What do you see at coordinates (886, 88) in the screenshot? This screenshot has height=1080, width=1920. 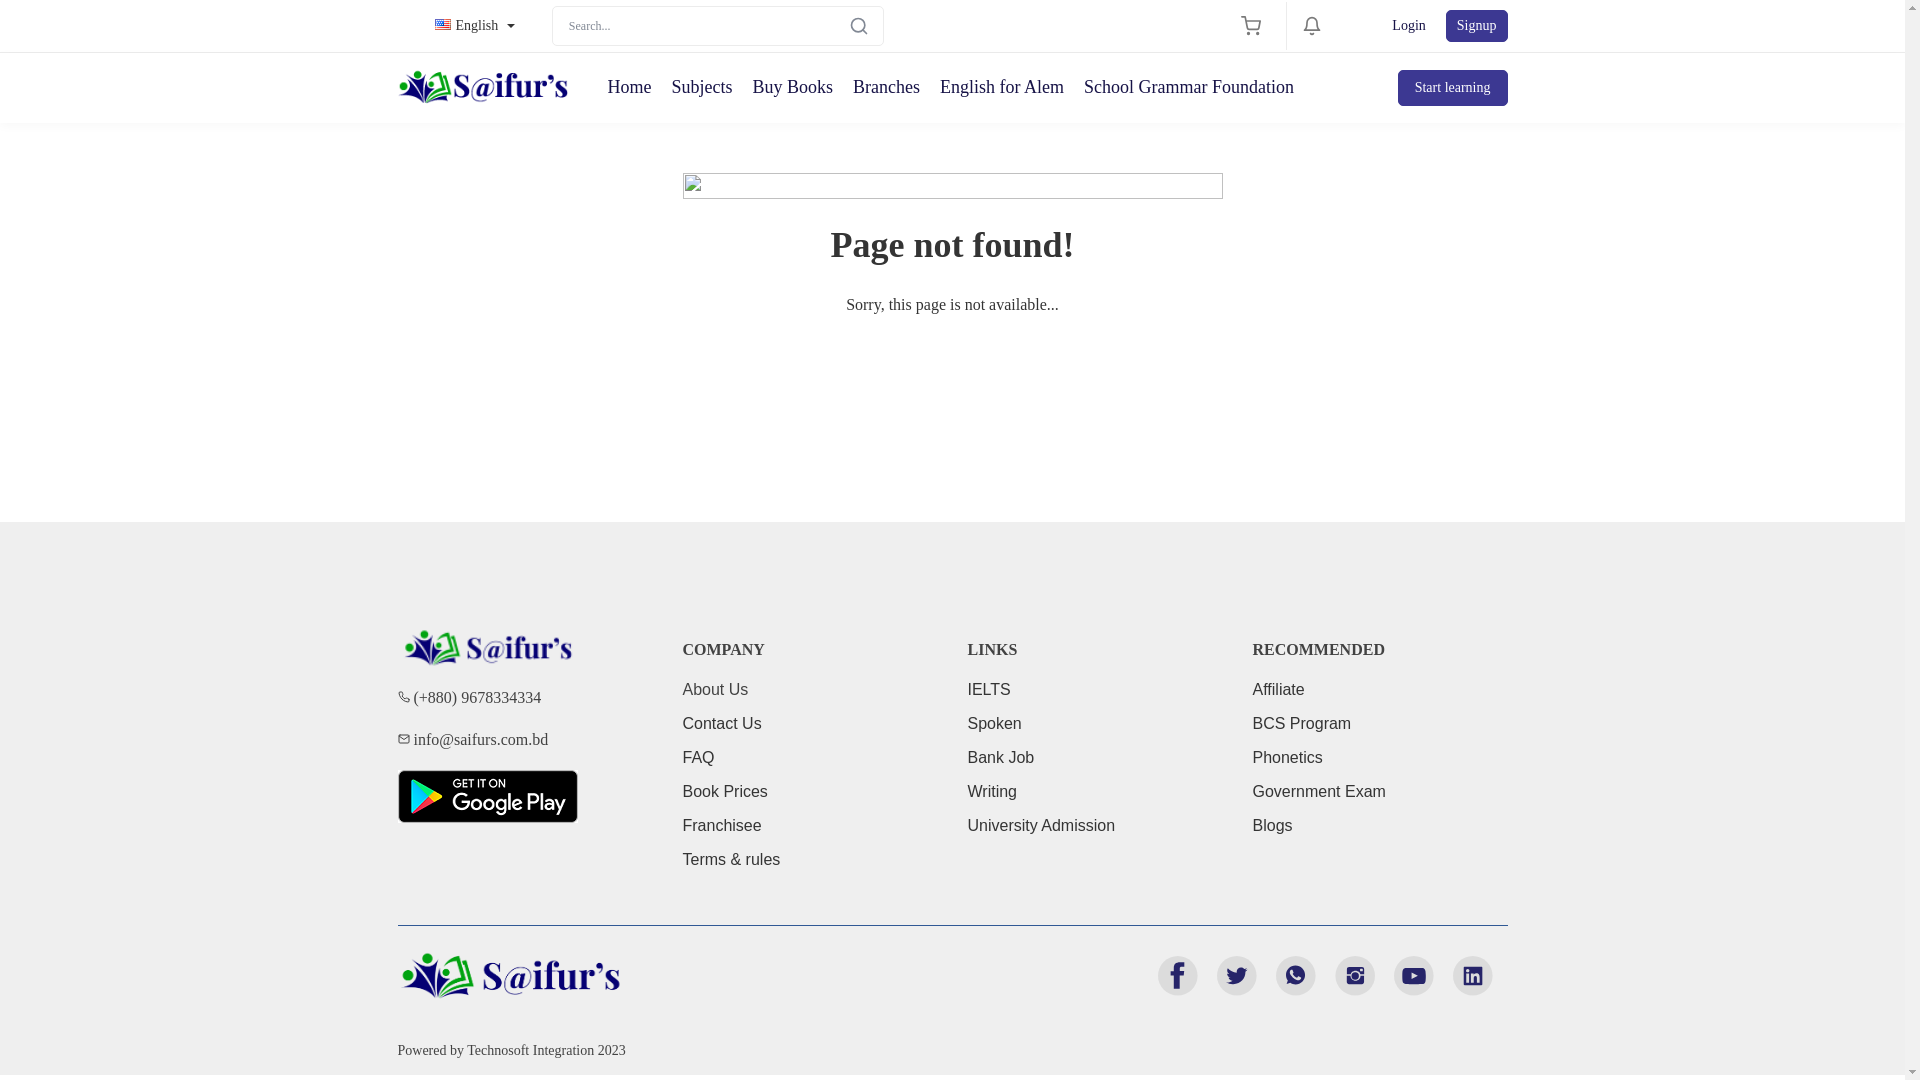 I see `Branches` at bounding box center [886, 88].